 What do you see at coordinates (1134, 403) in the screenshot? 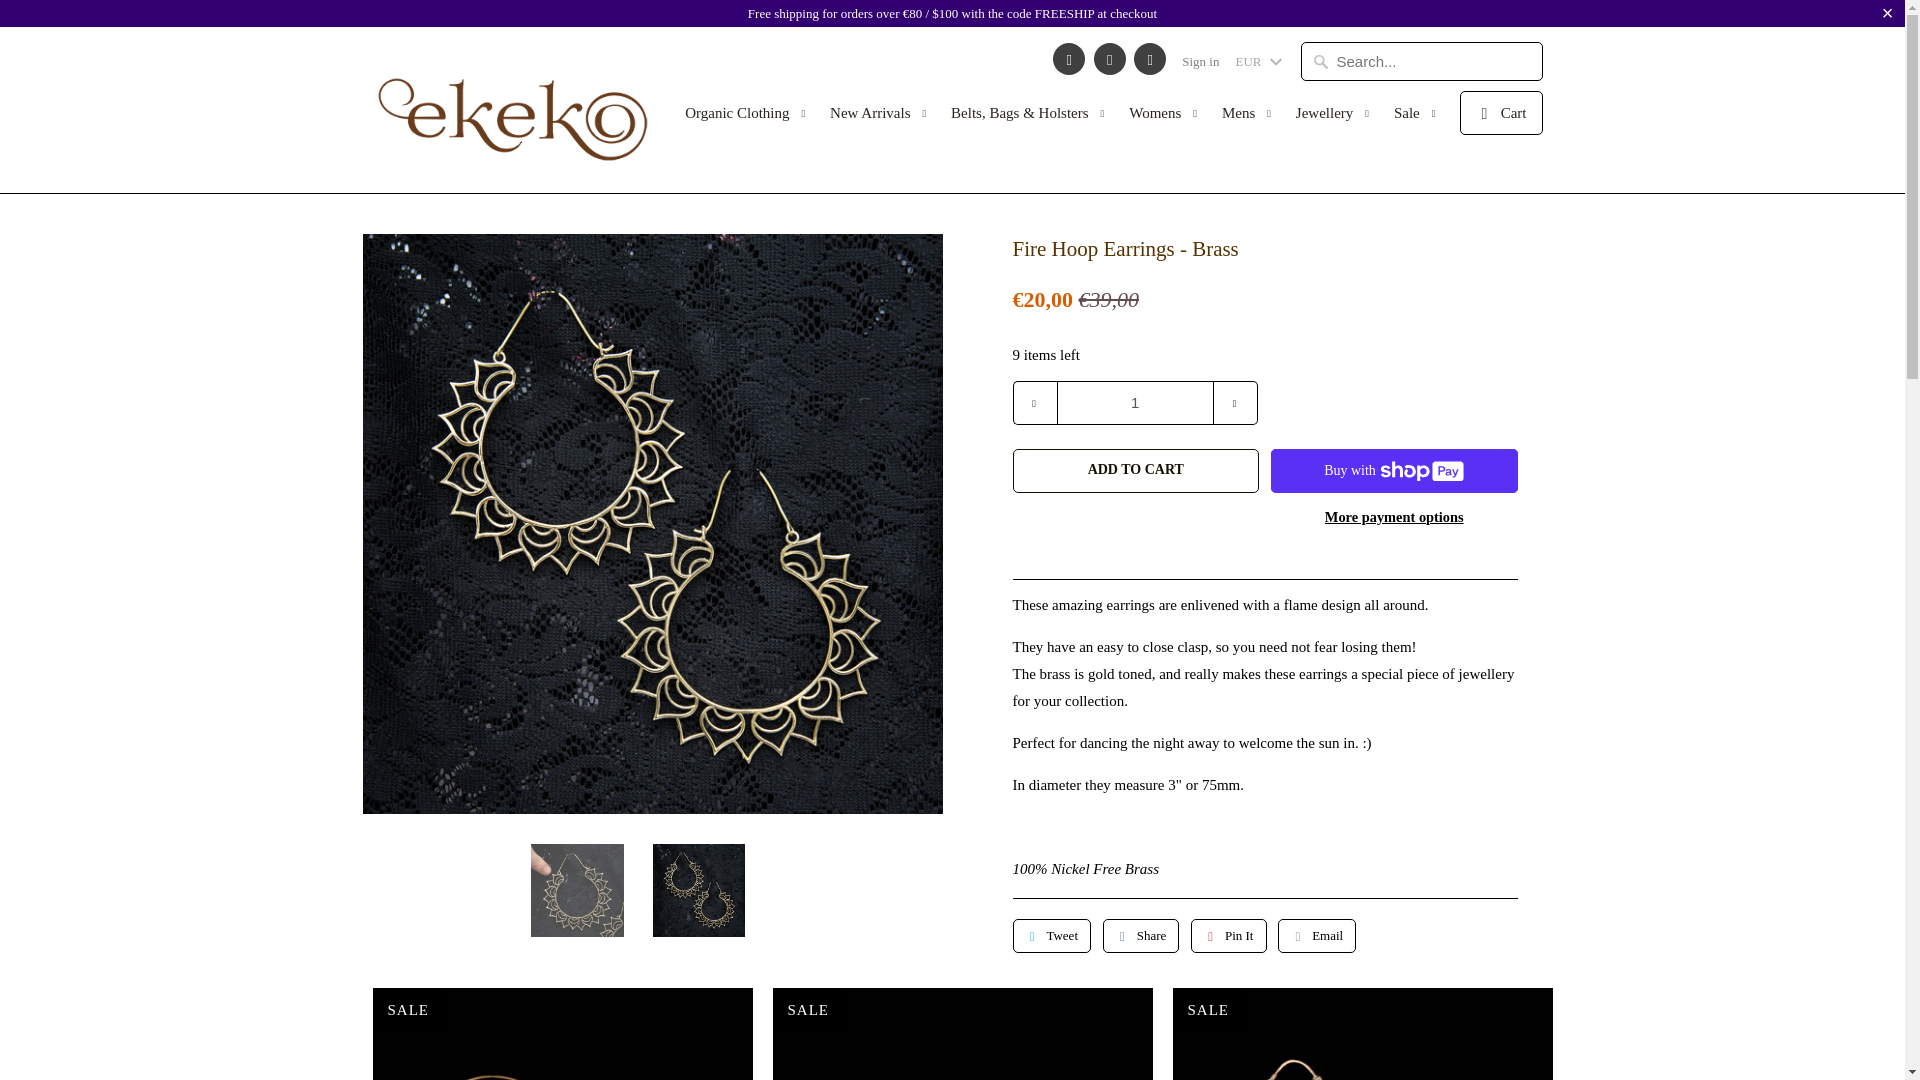
I see `1` at bounding box center [1134, 403].